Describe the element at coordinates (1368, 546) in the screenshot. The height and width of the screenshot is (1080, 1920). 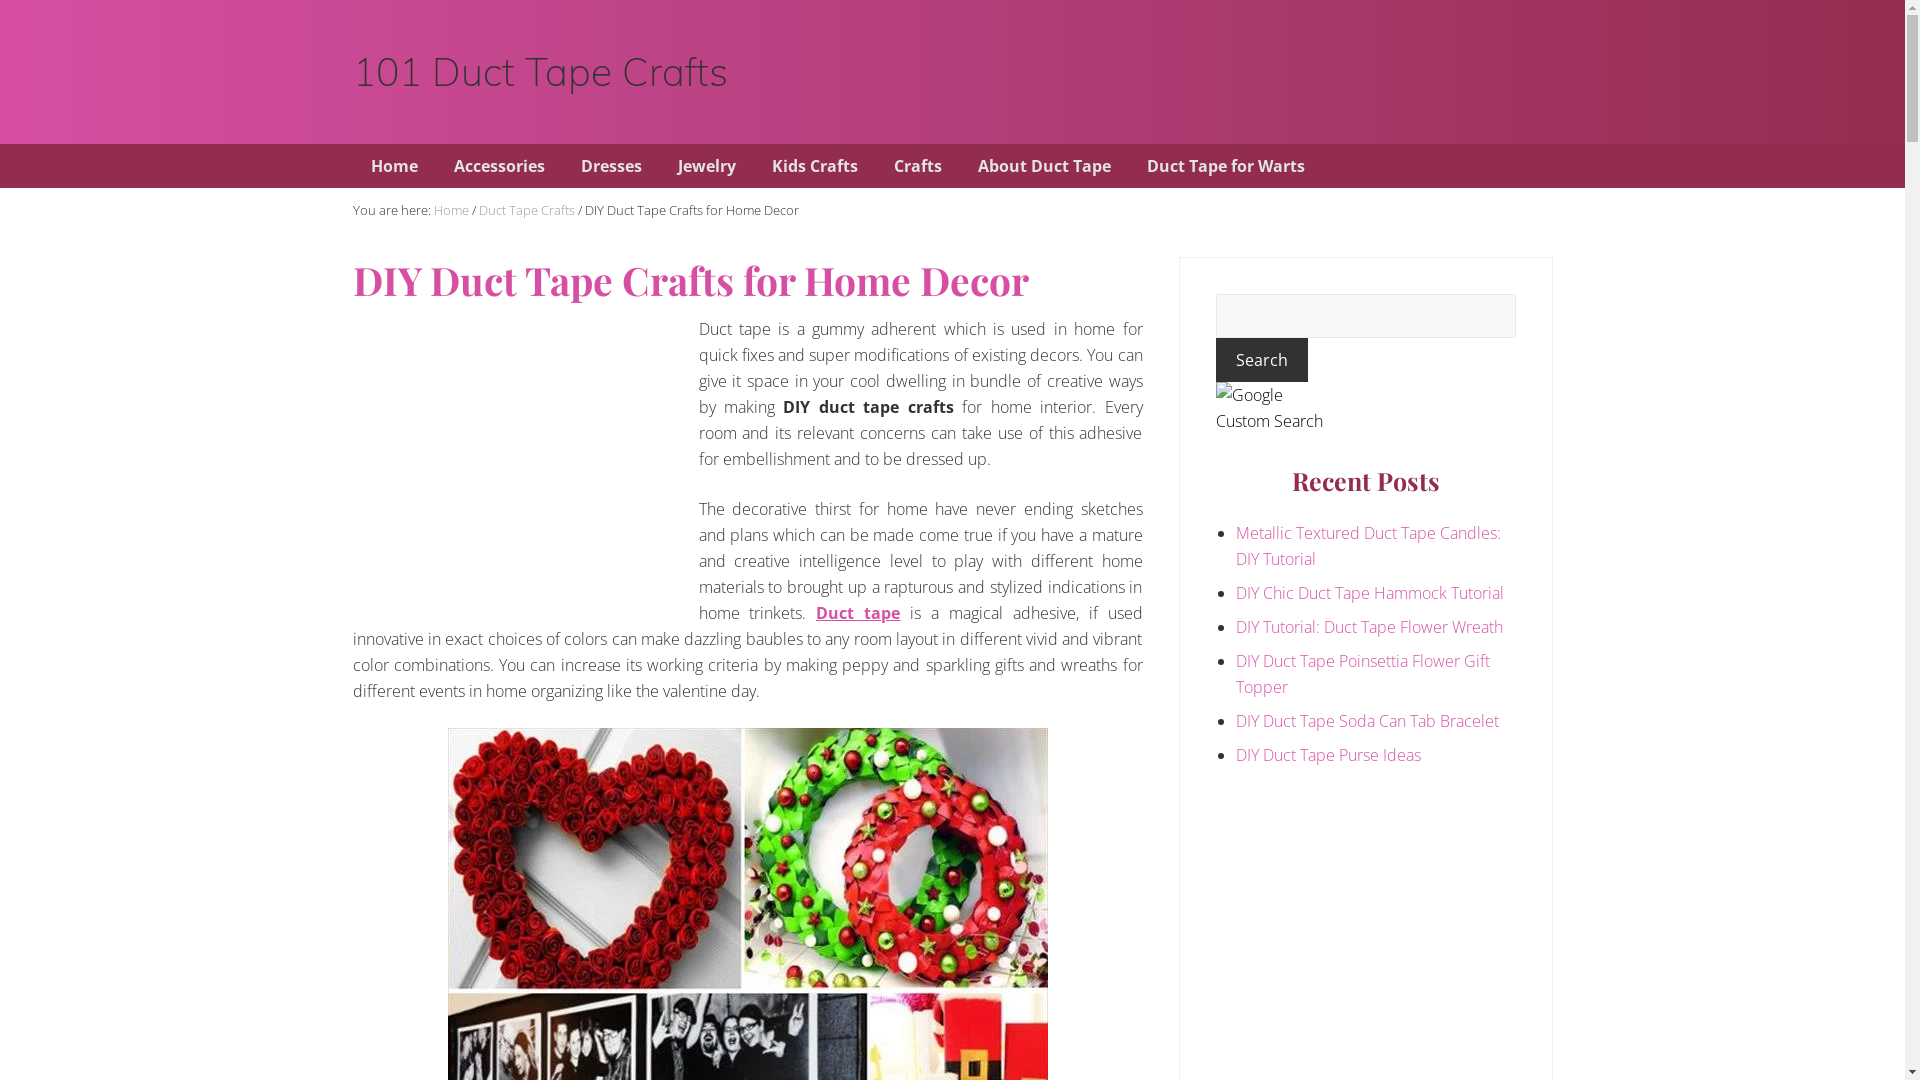
I see `Metallic Textured Duct Tape Candles: DIY Tutorial` at that location.